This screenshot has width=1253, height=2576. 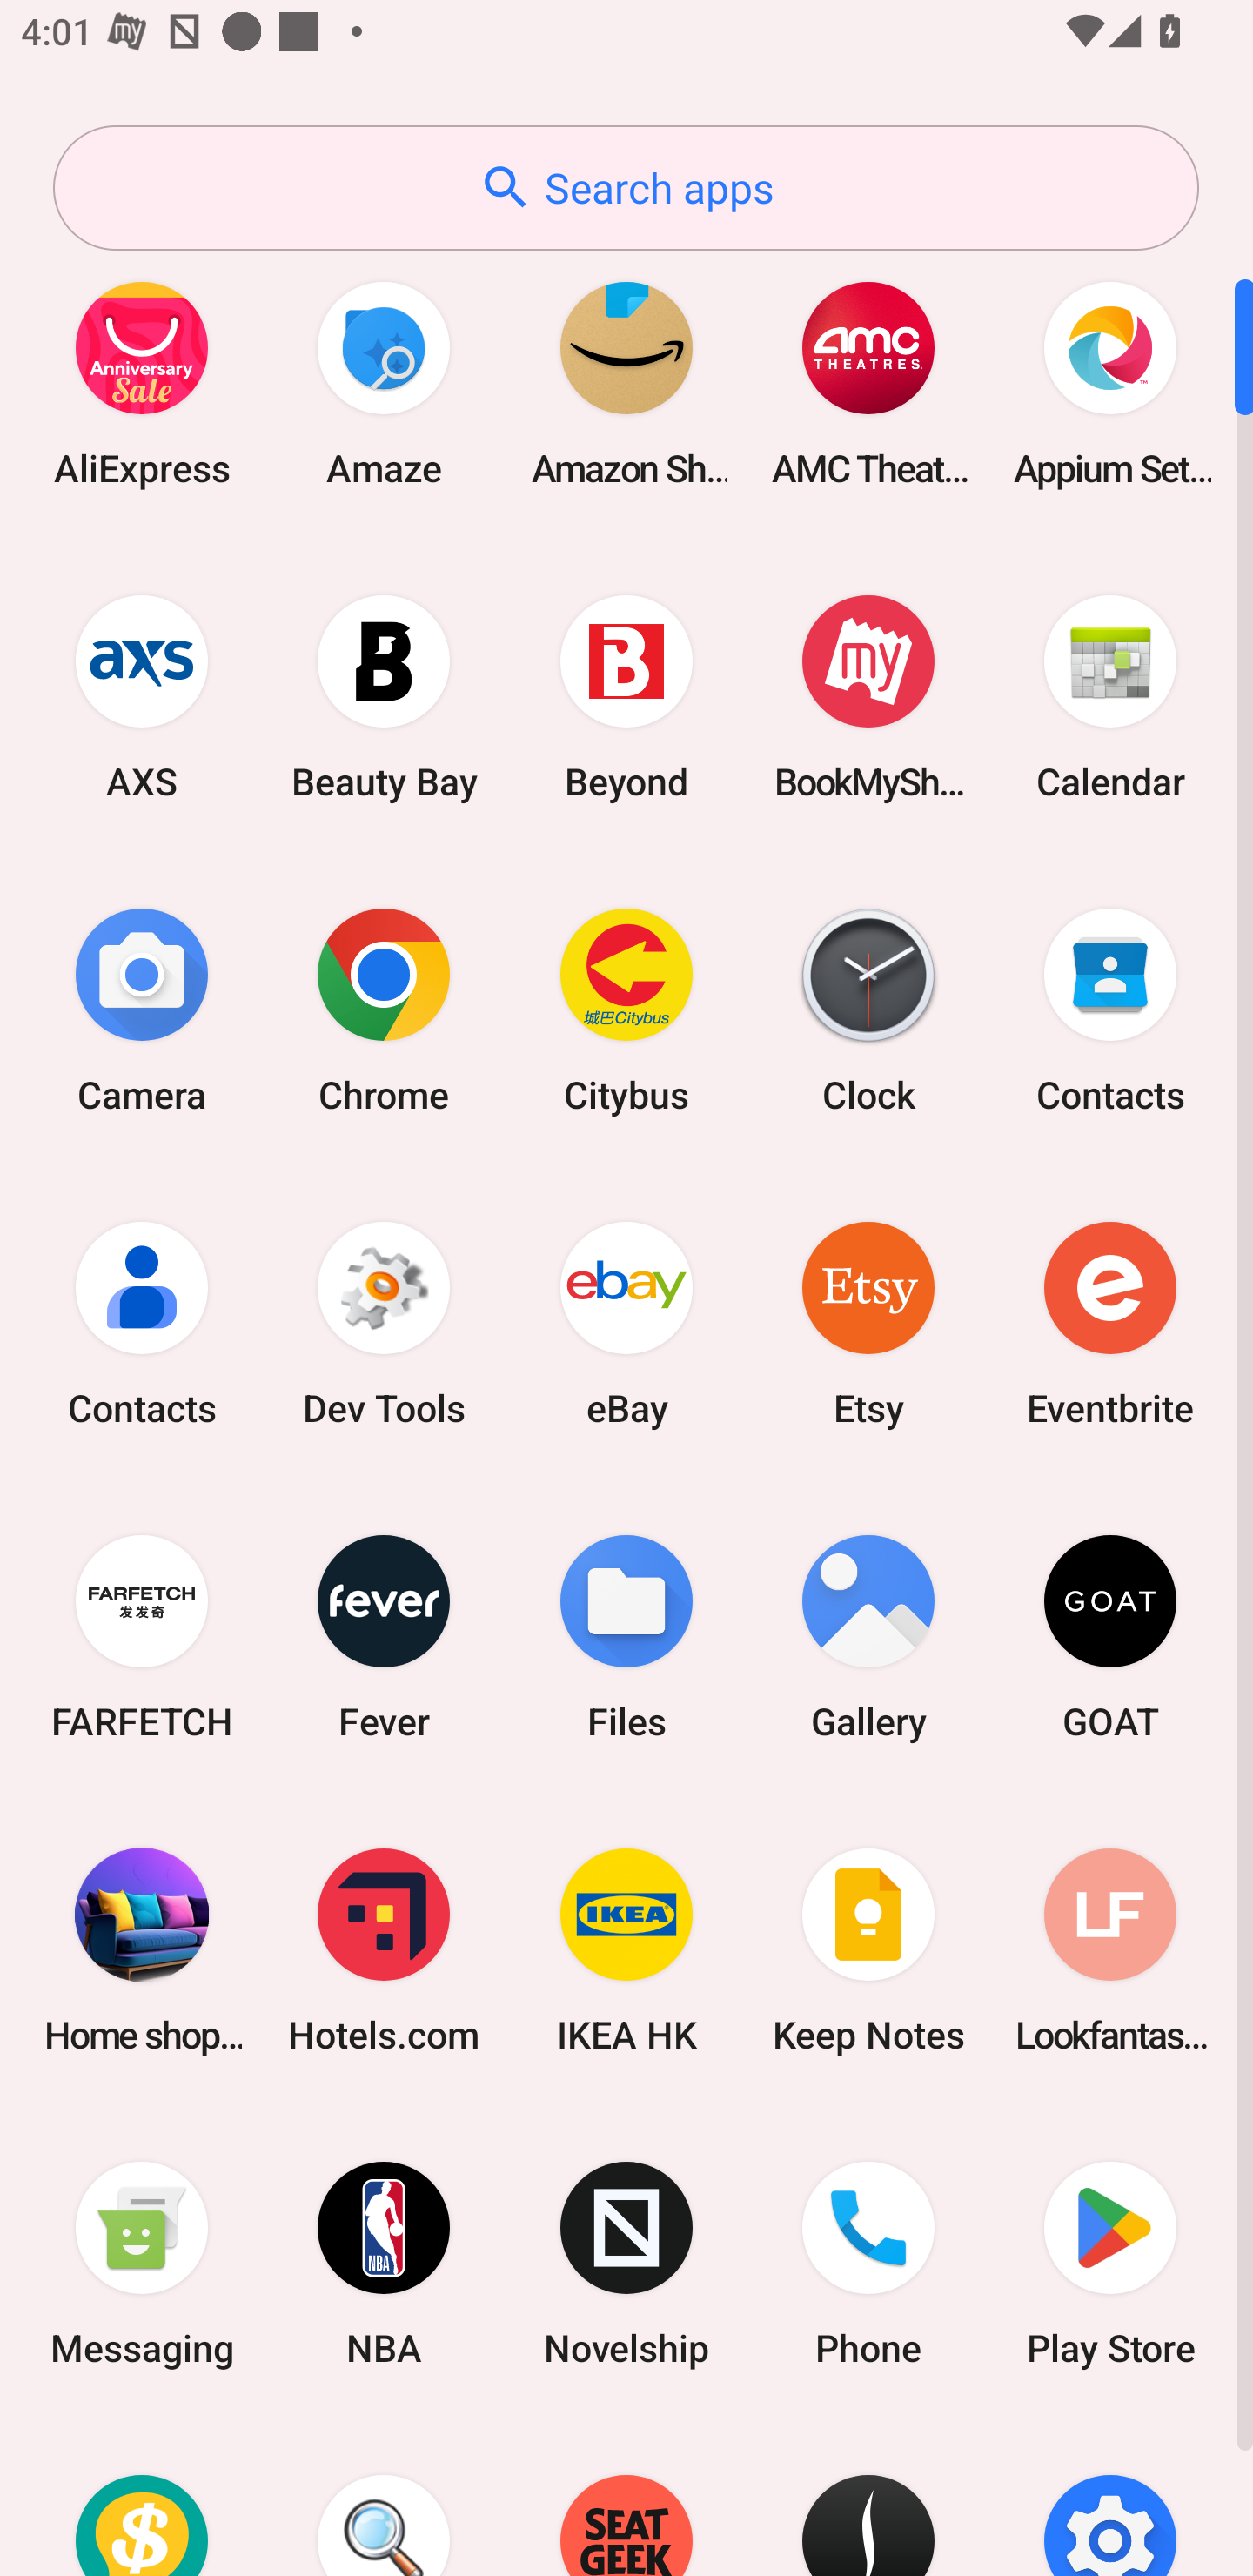 What do you see at coordinates (1110, 383) in the screenshot?
I see `Appium Settings` at bounding box center [1110, 383].